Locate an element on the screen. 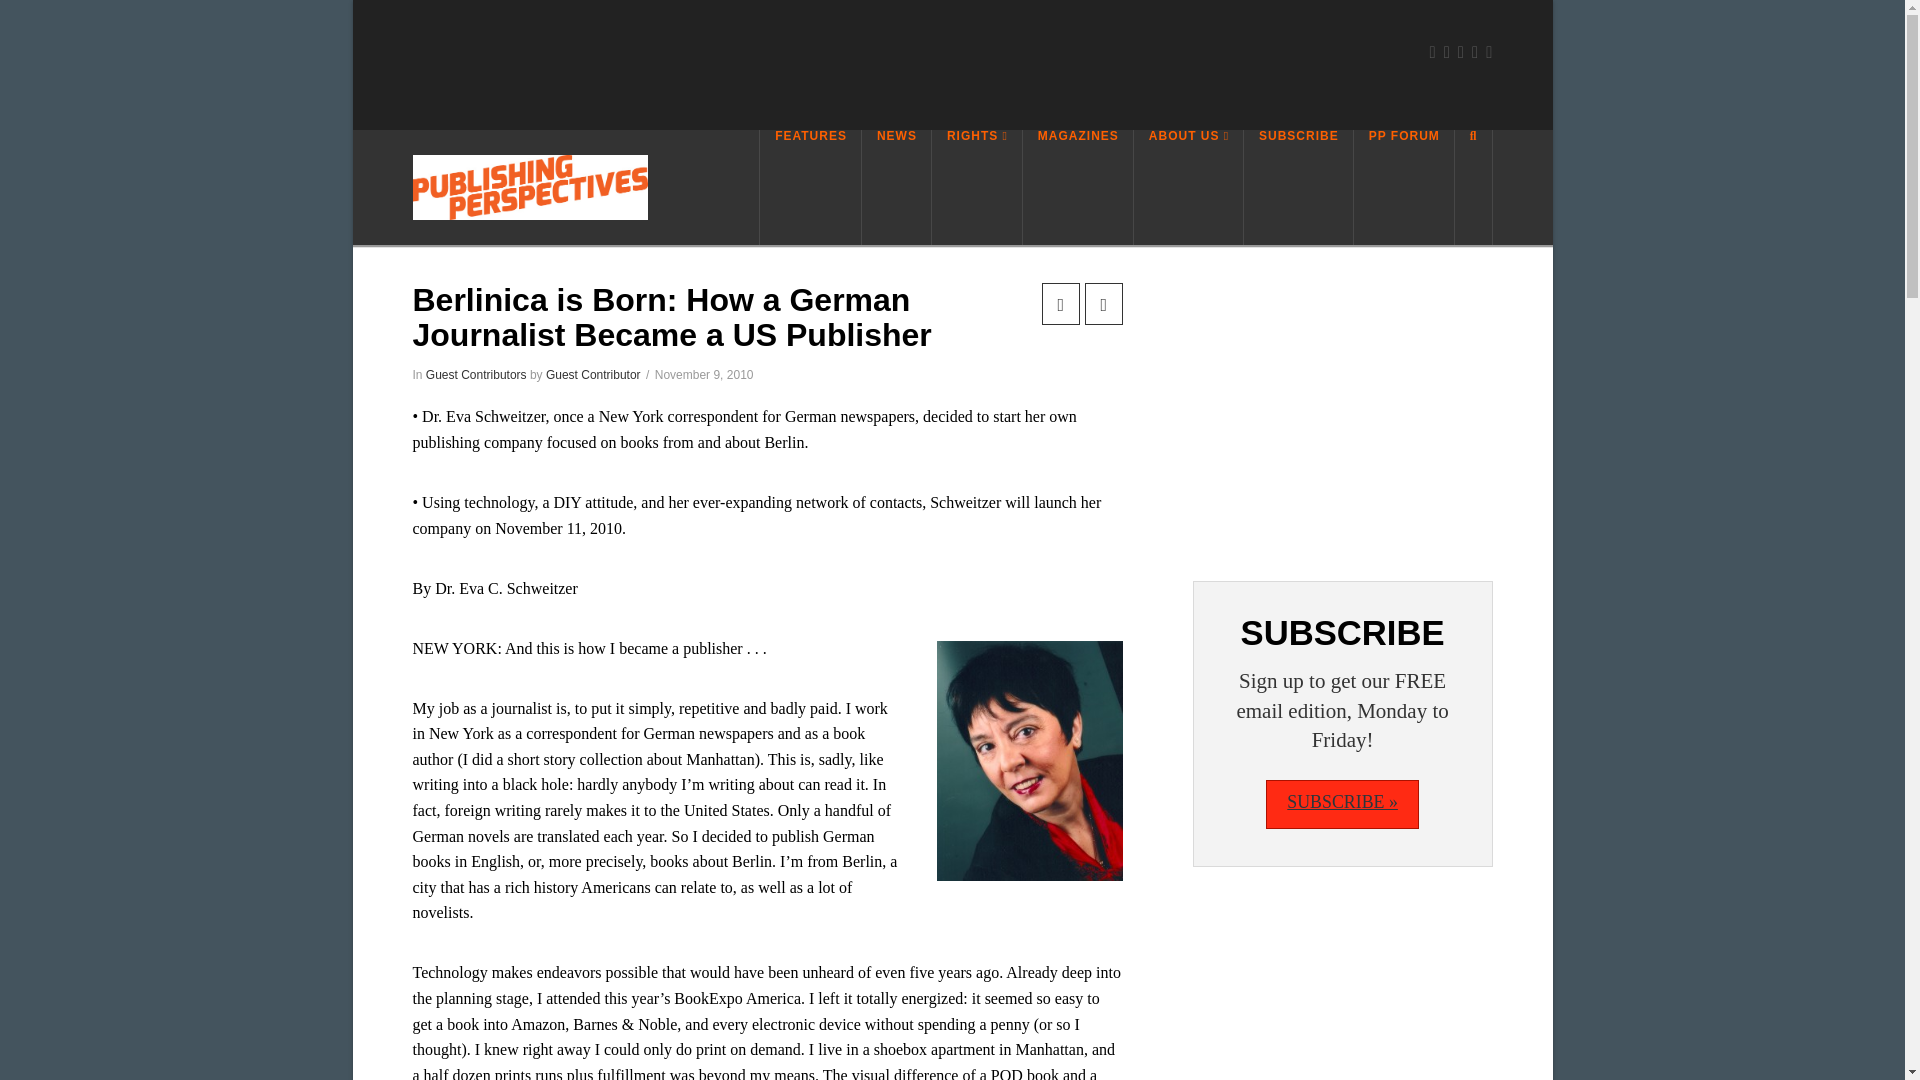  SUBSCRIBE is located at coordinates (1298, 187).